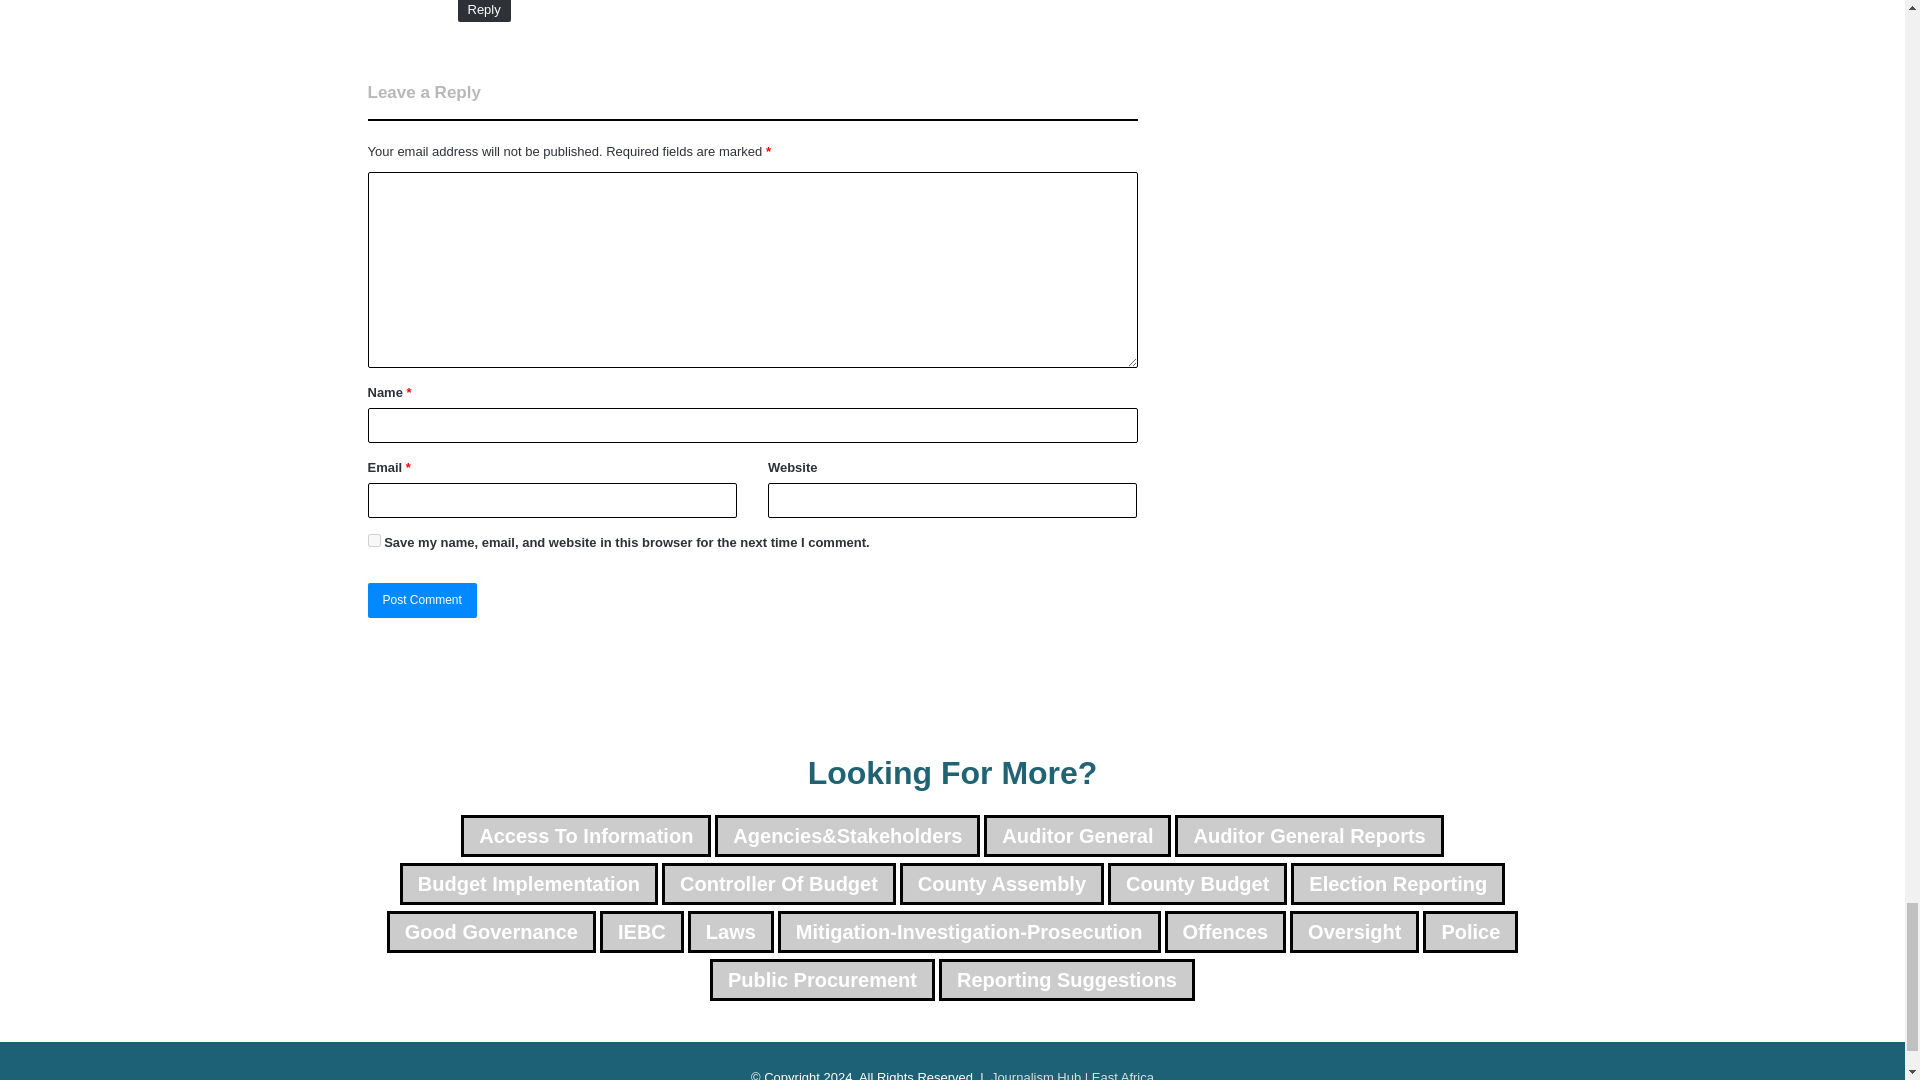  Describe the element at coordinates (374, 540) in the screenshot. I see `yes` at that location.